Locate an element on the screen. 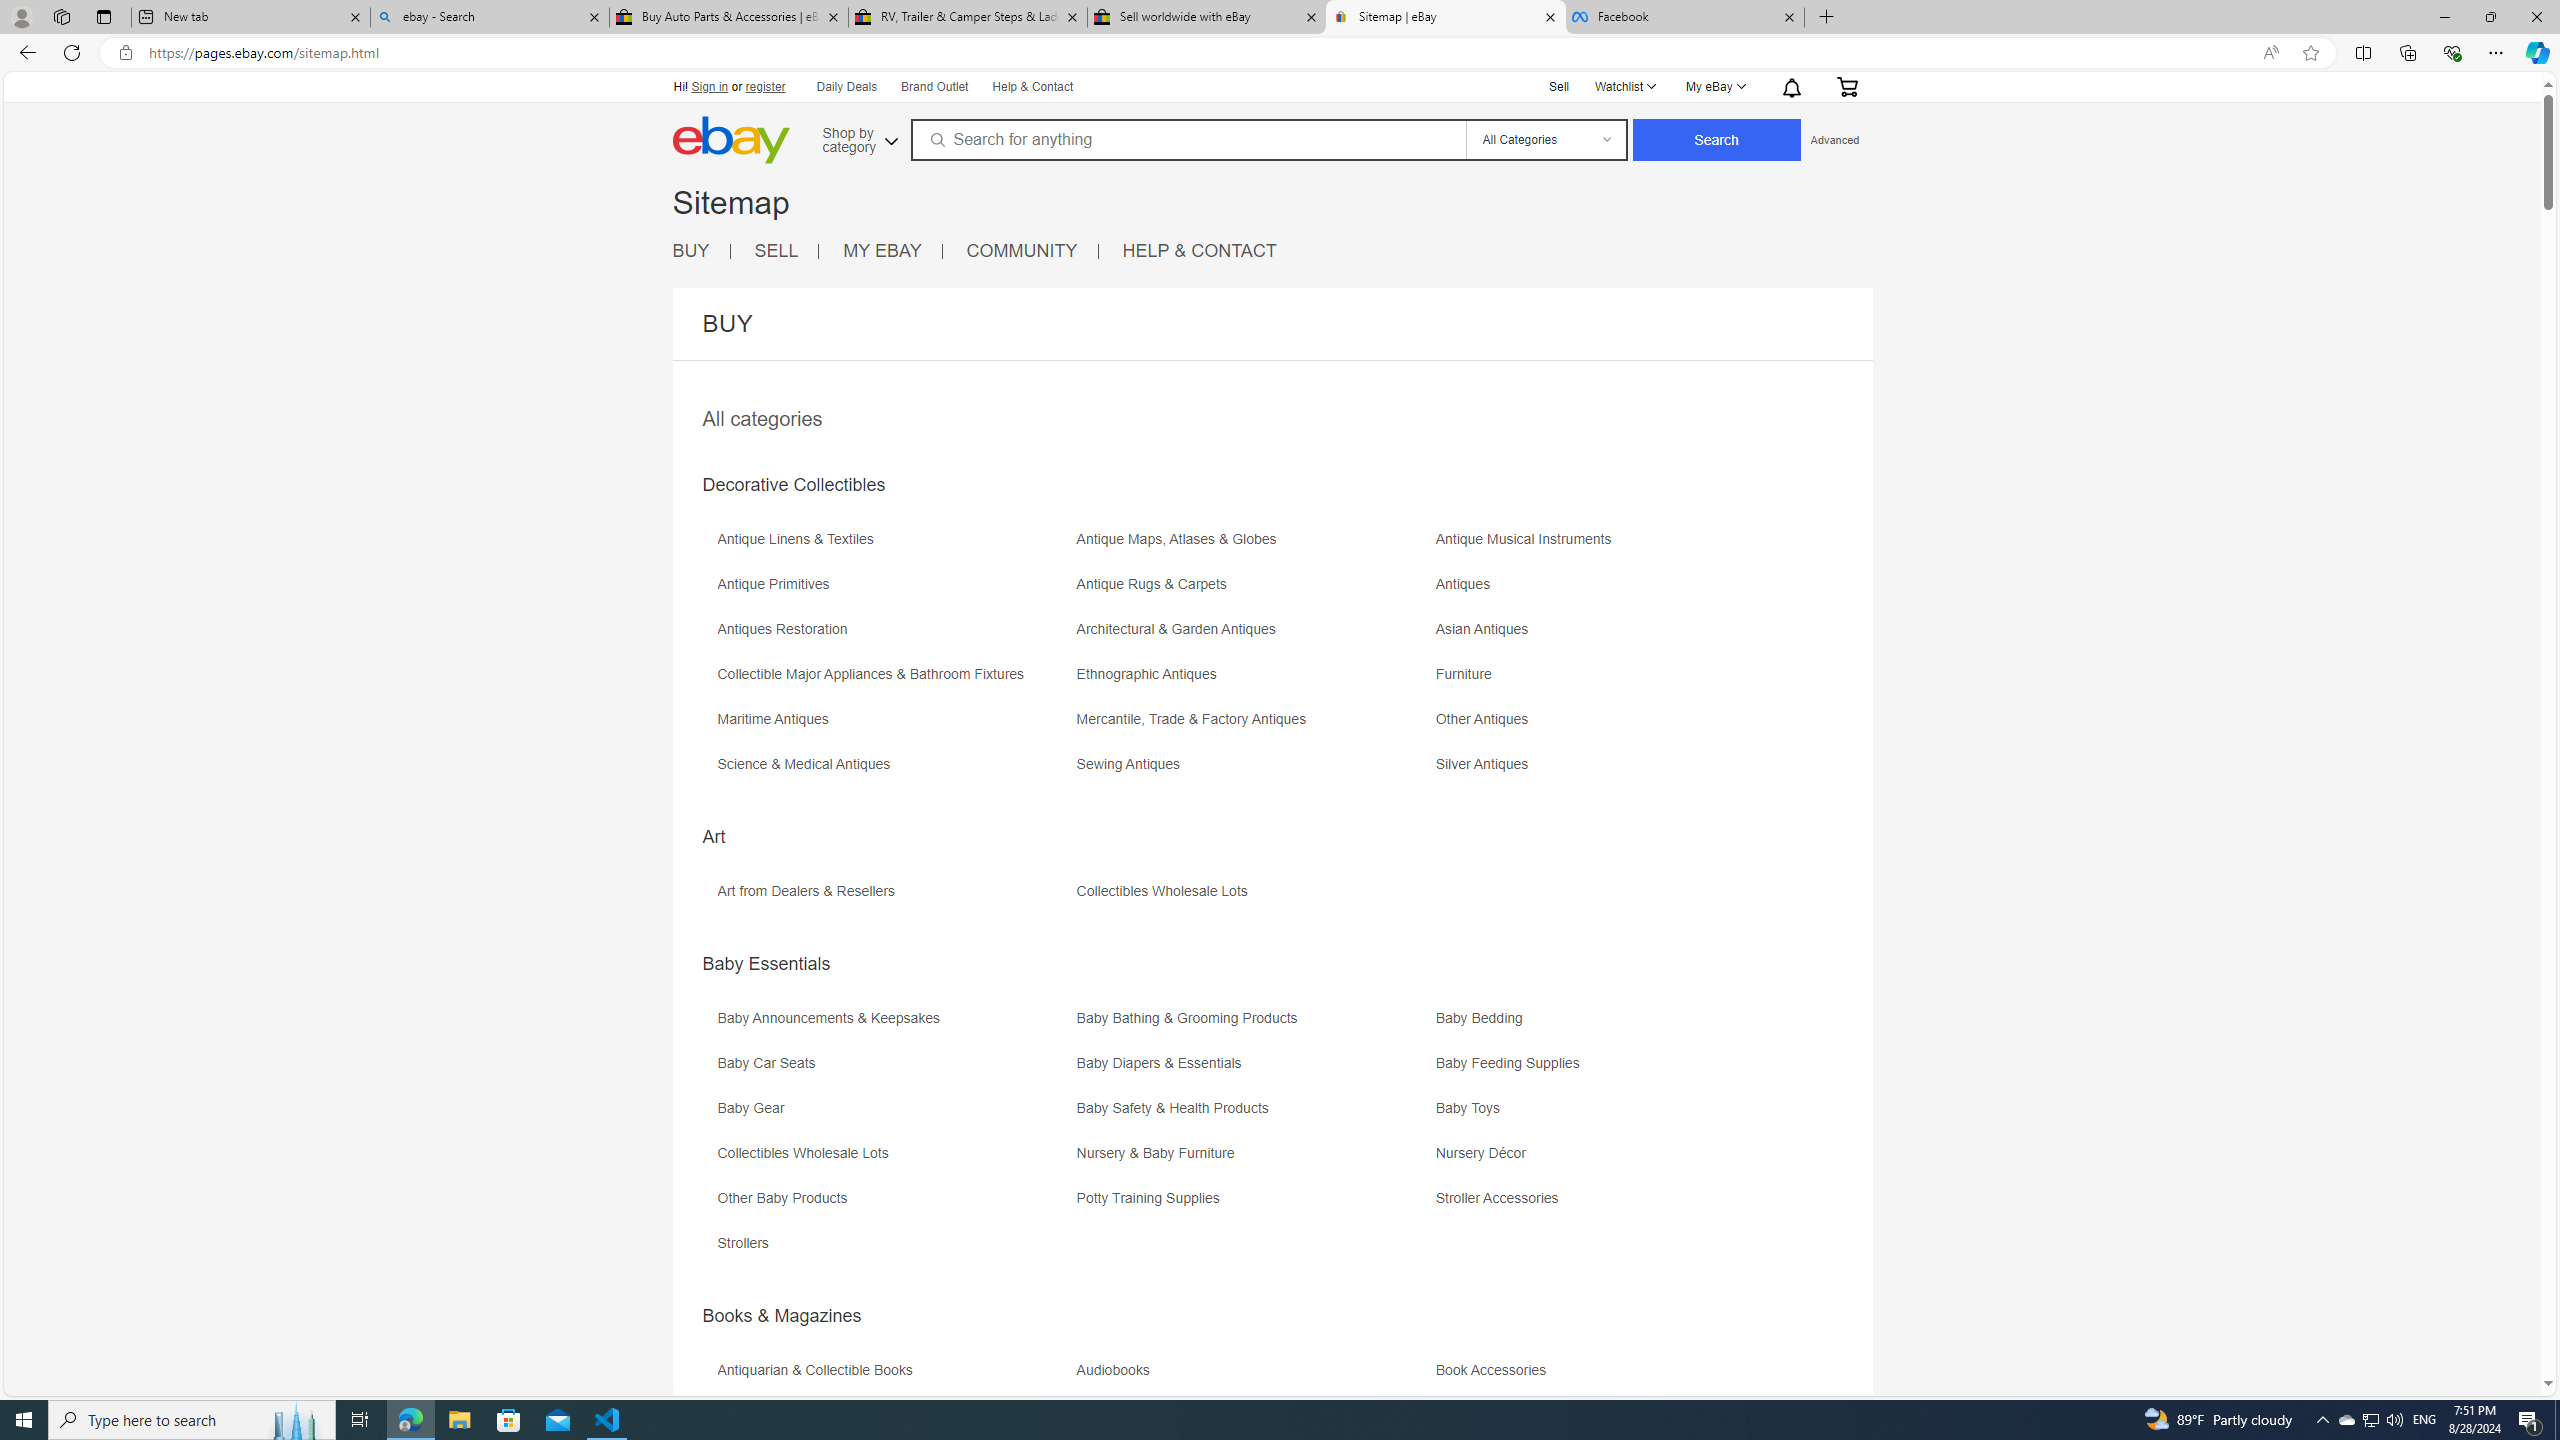 Image resolution: width=2560 pixels, height=1440 pixels. Baby Bedding is located at coordinates (1484, 1018).